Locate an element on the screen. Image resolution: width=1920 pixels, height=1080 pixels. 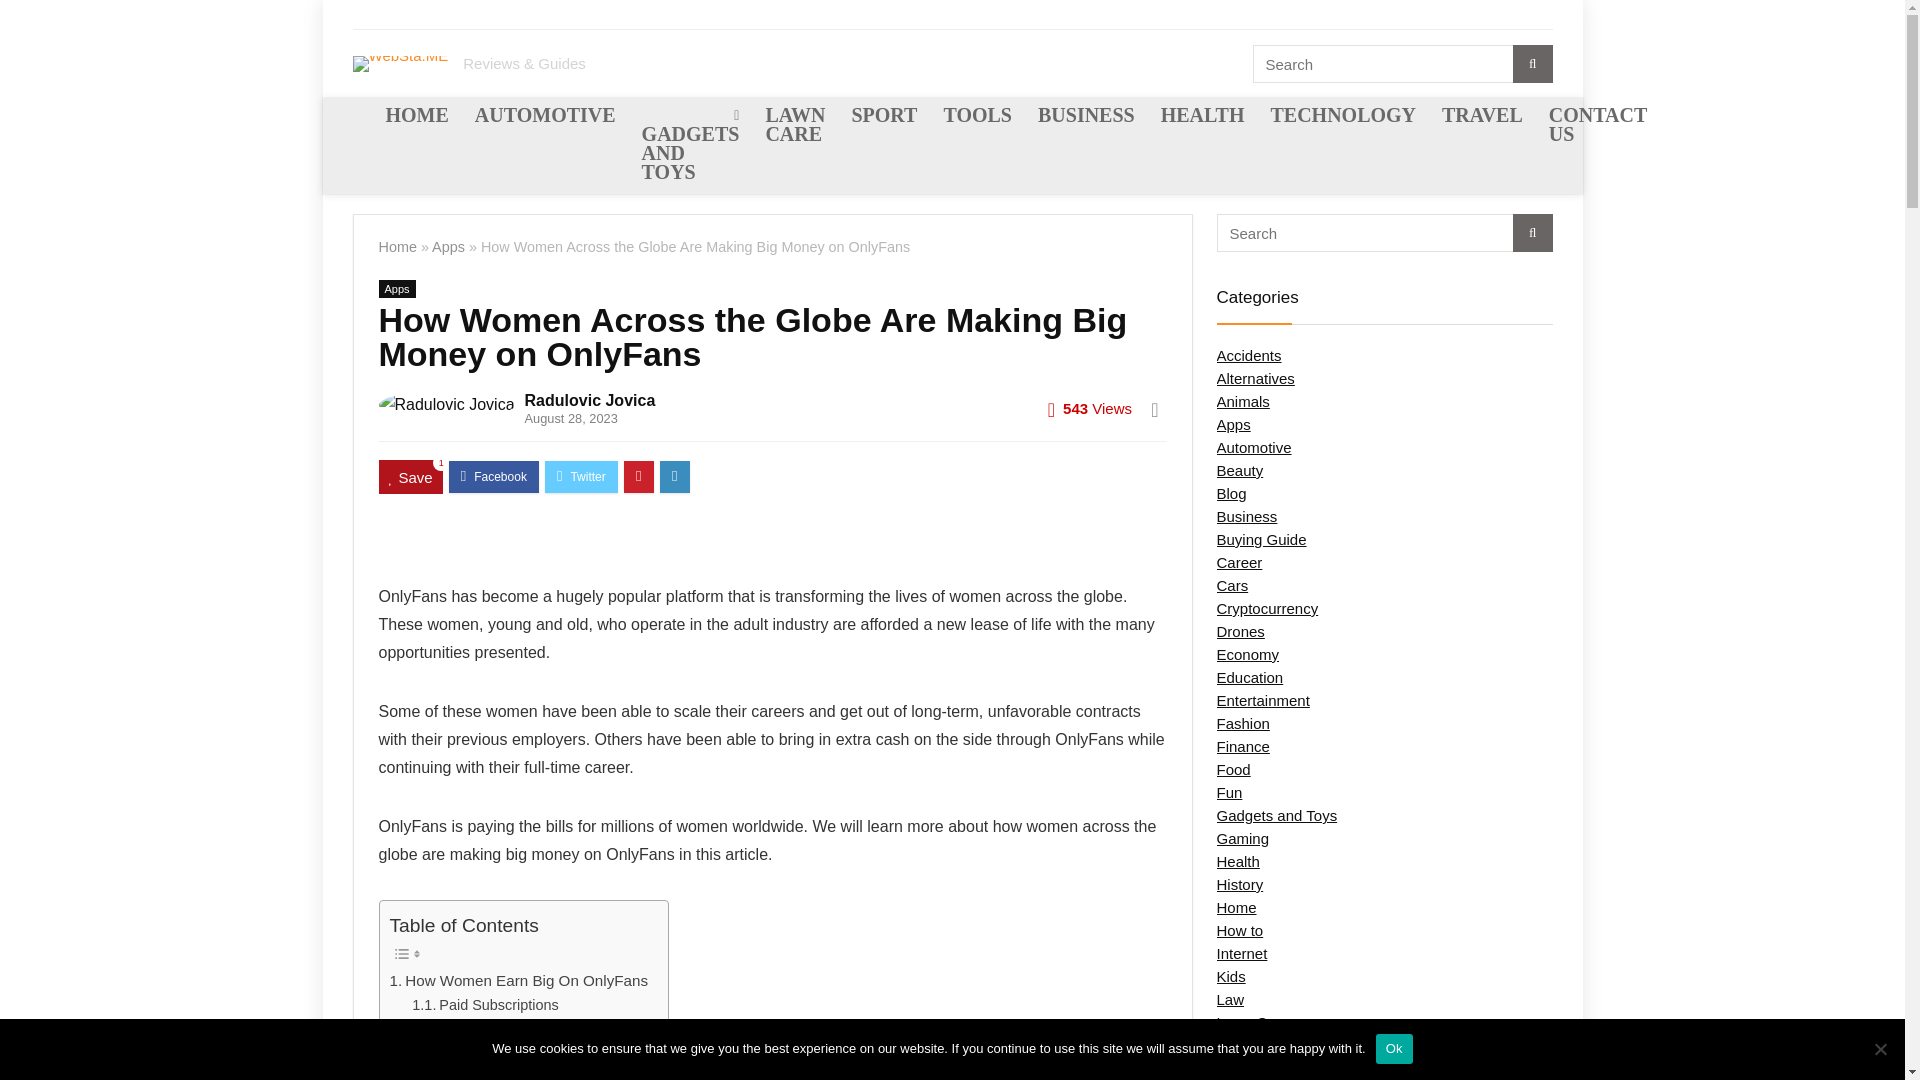
Radulovic Jovica is located at coordinates (590, 400).